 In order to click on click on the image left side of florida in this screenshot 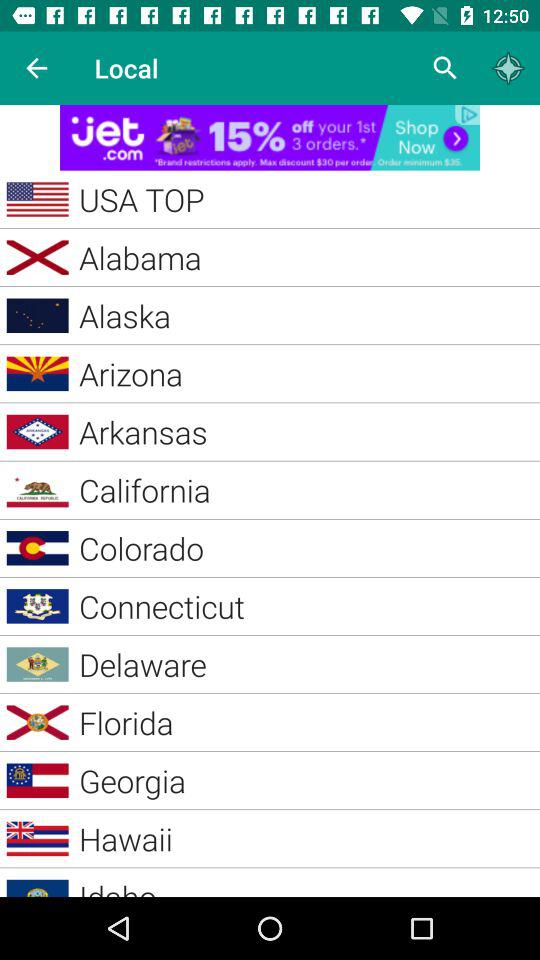, I will do `click(38, 722)`.